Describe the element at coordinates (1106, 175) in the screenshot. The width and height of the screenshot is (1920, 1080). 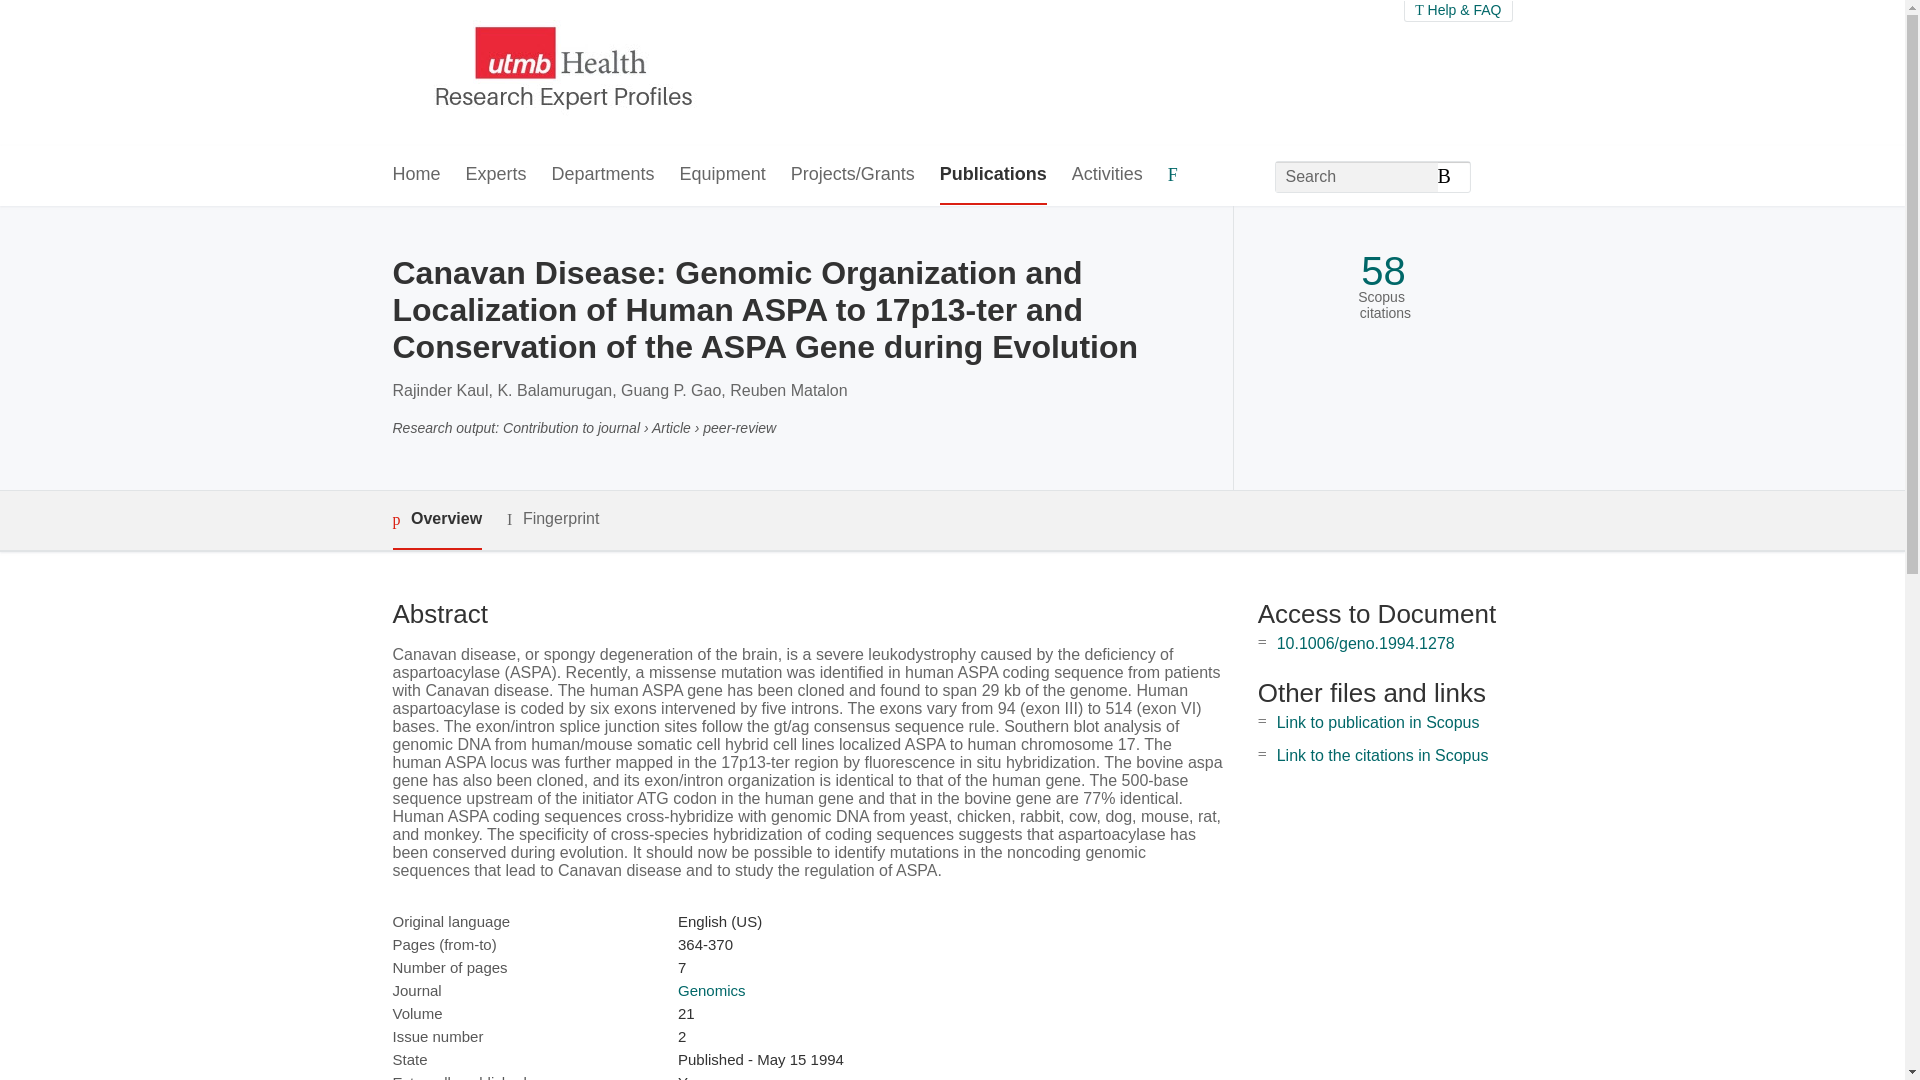
I see `Activities` at that location.